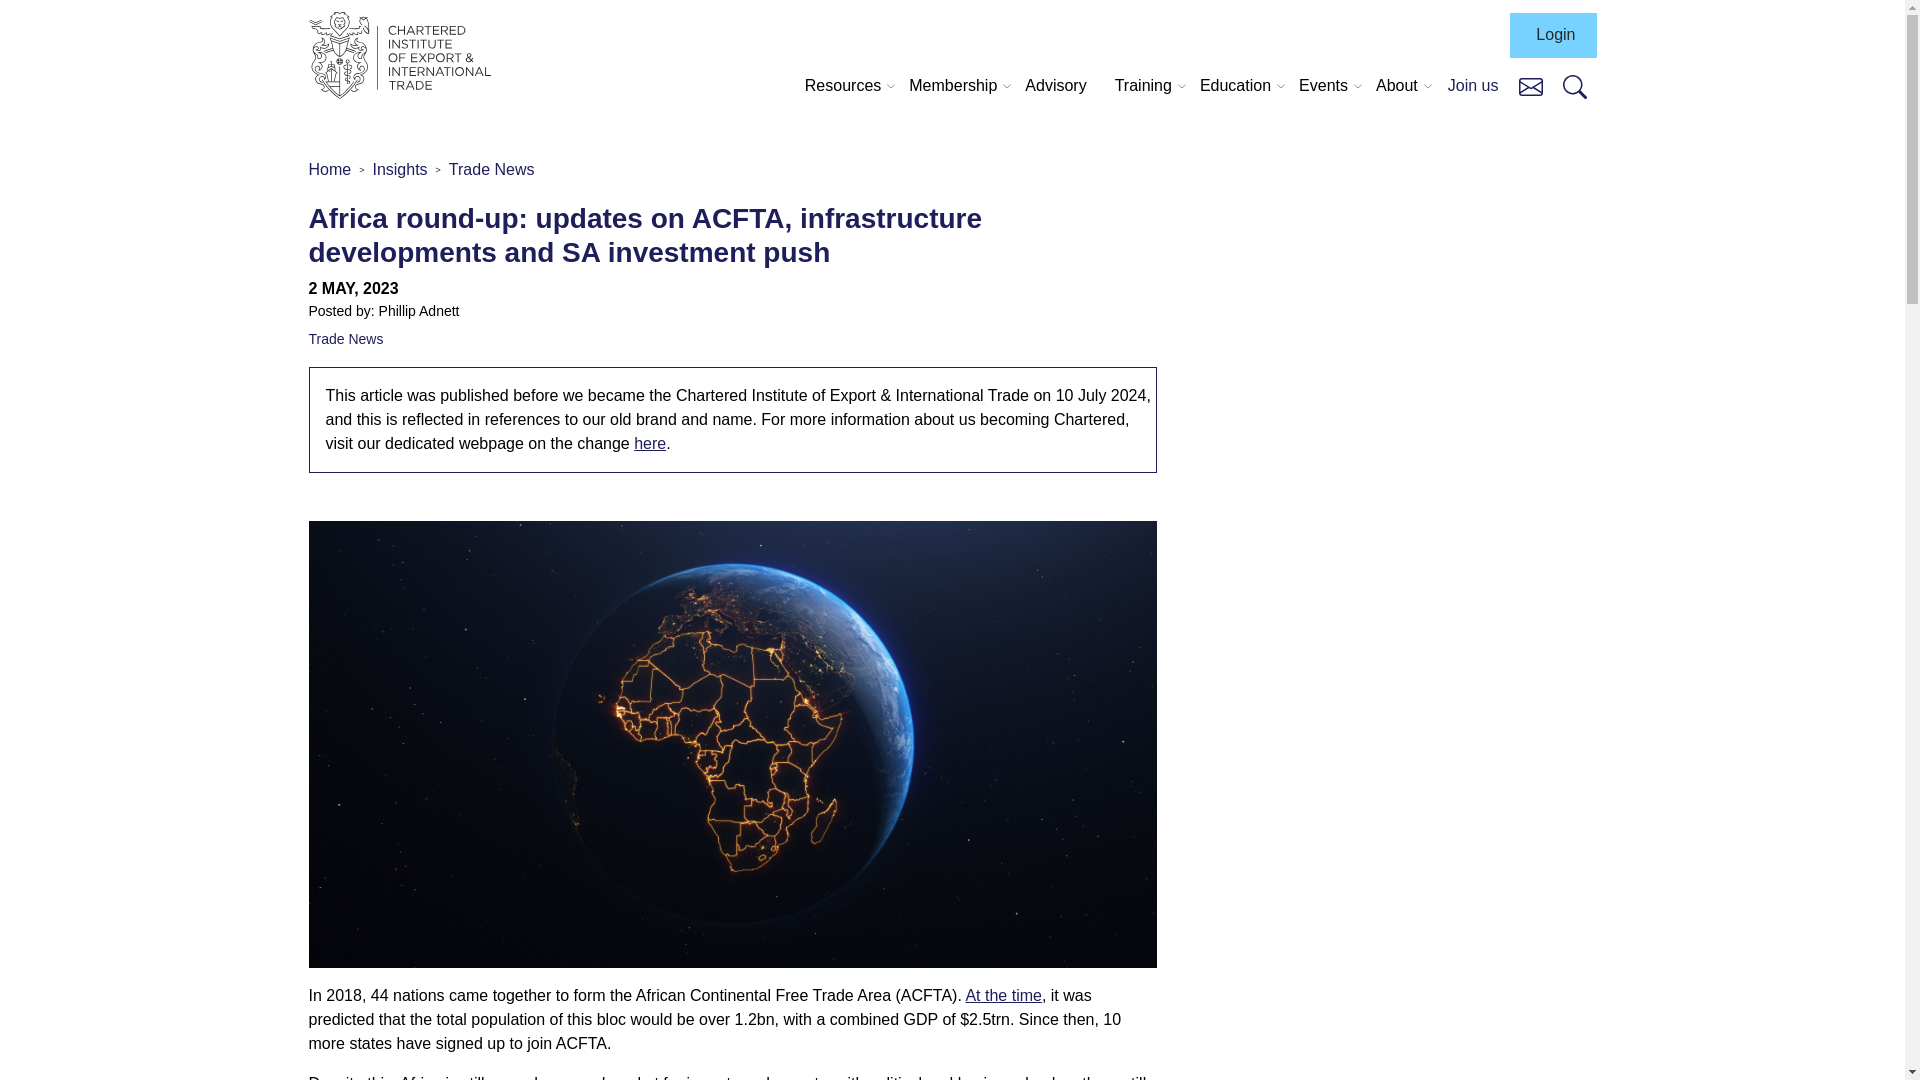 This screenshot has width=1920, height=1080. Describe the element at coordinates (1322, 86) in the screenshot. I see `Events` at that location.